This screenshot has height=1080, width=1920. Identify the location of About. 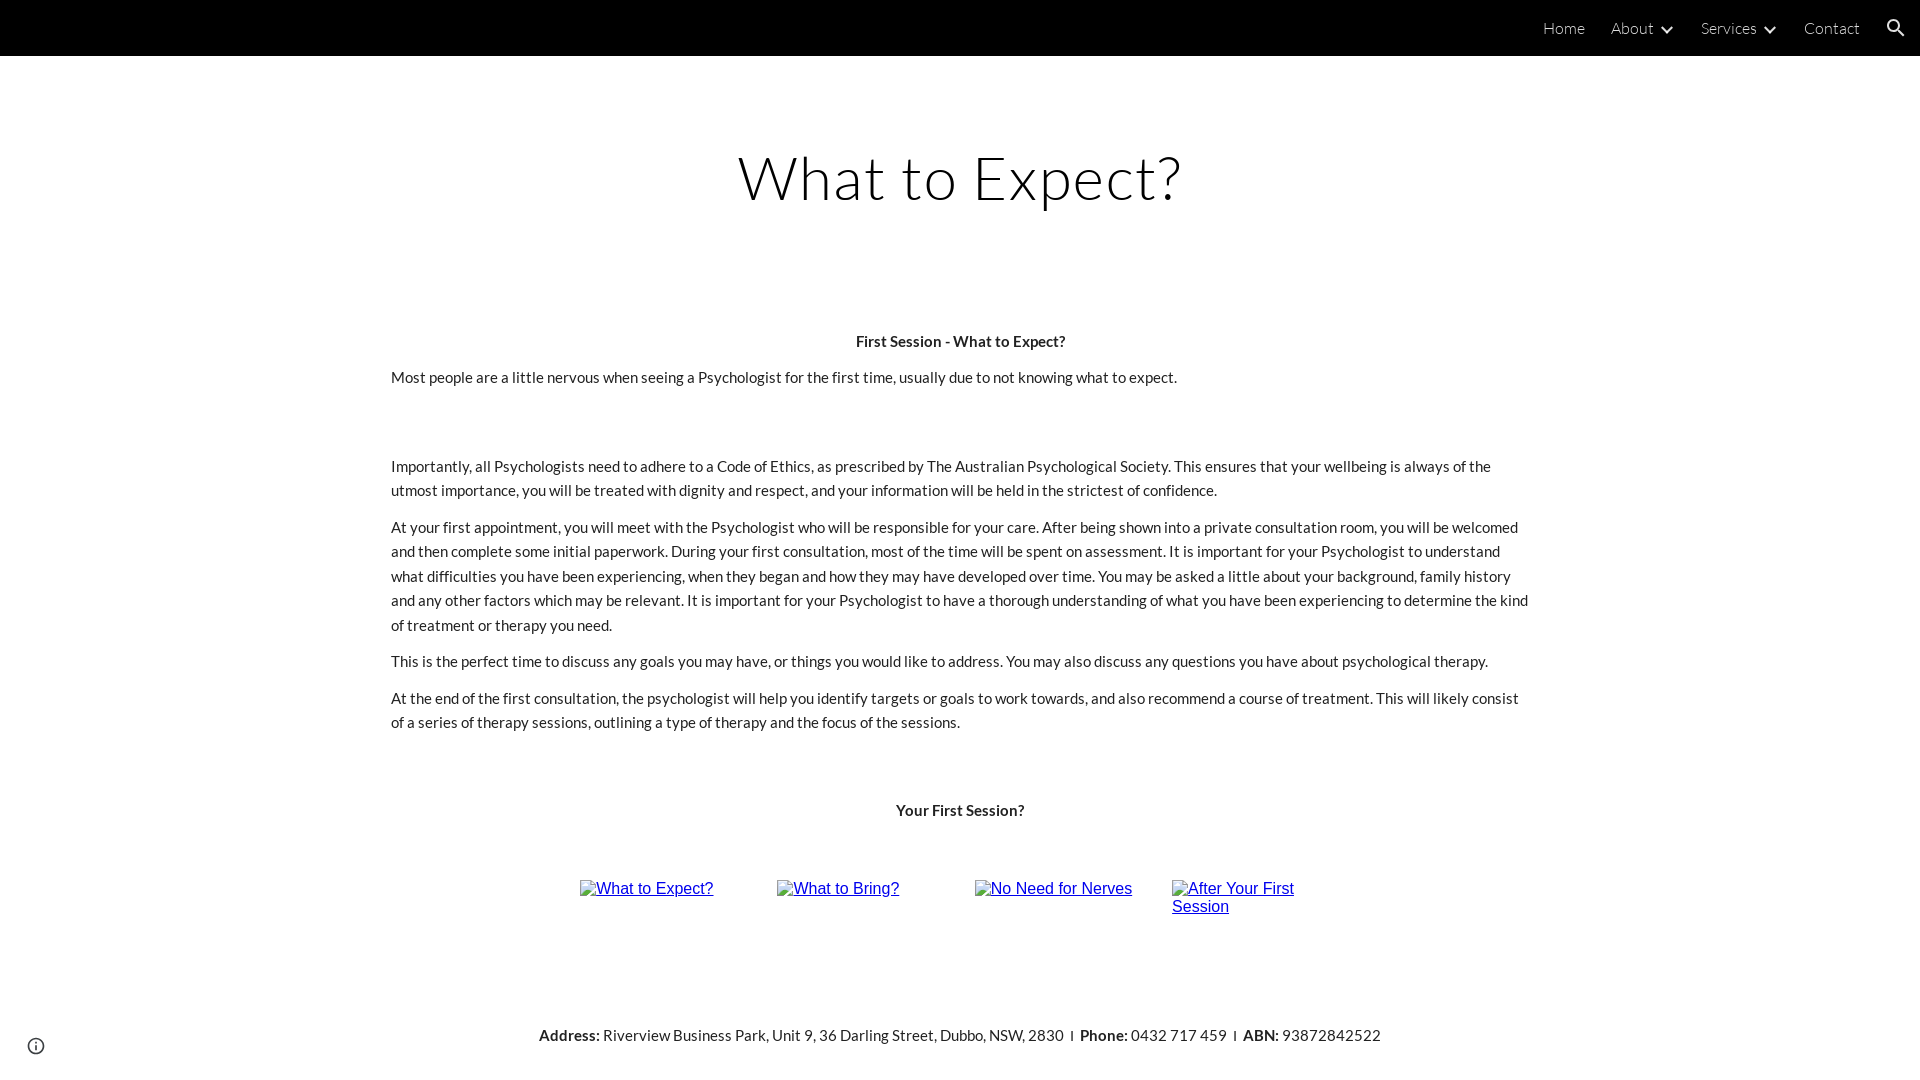
(1632, 28).